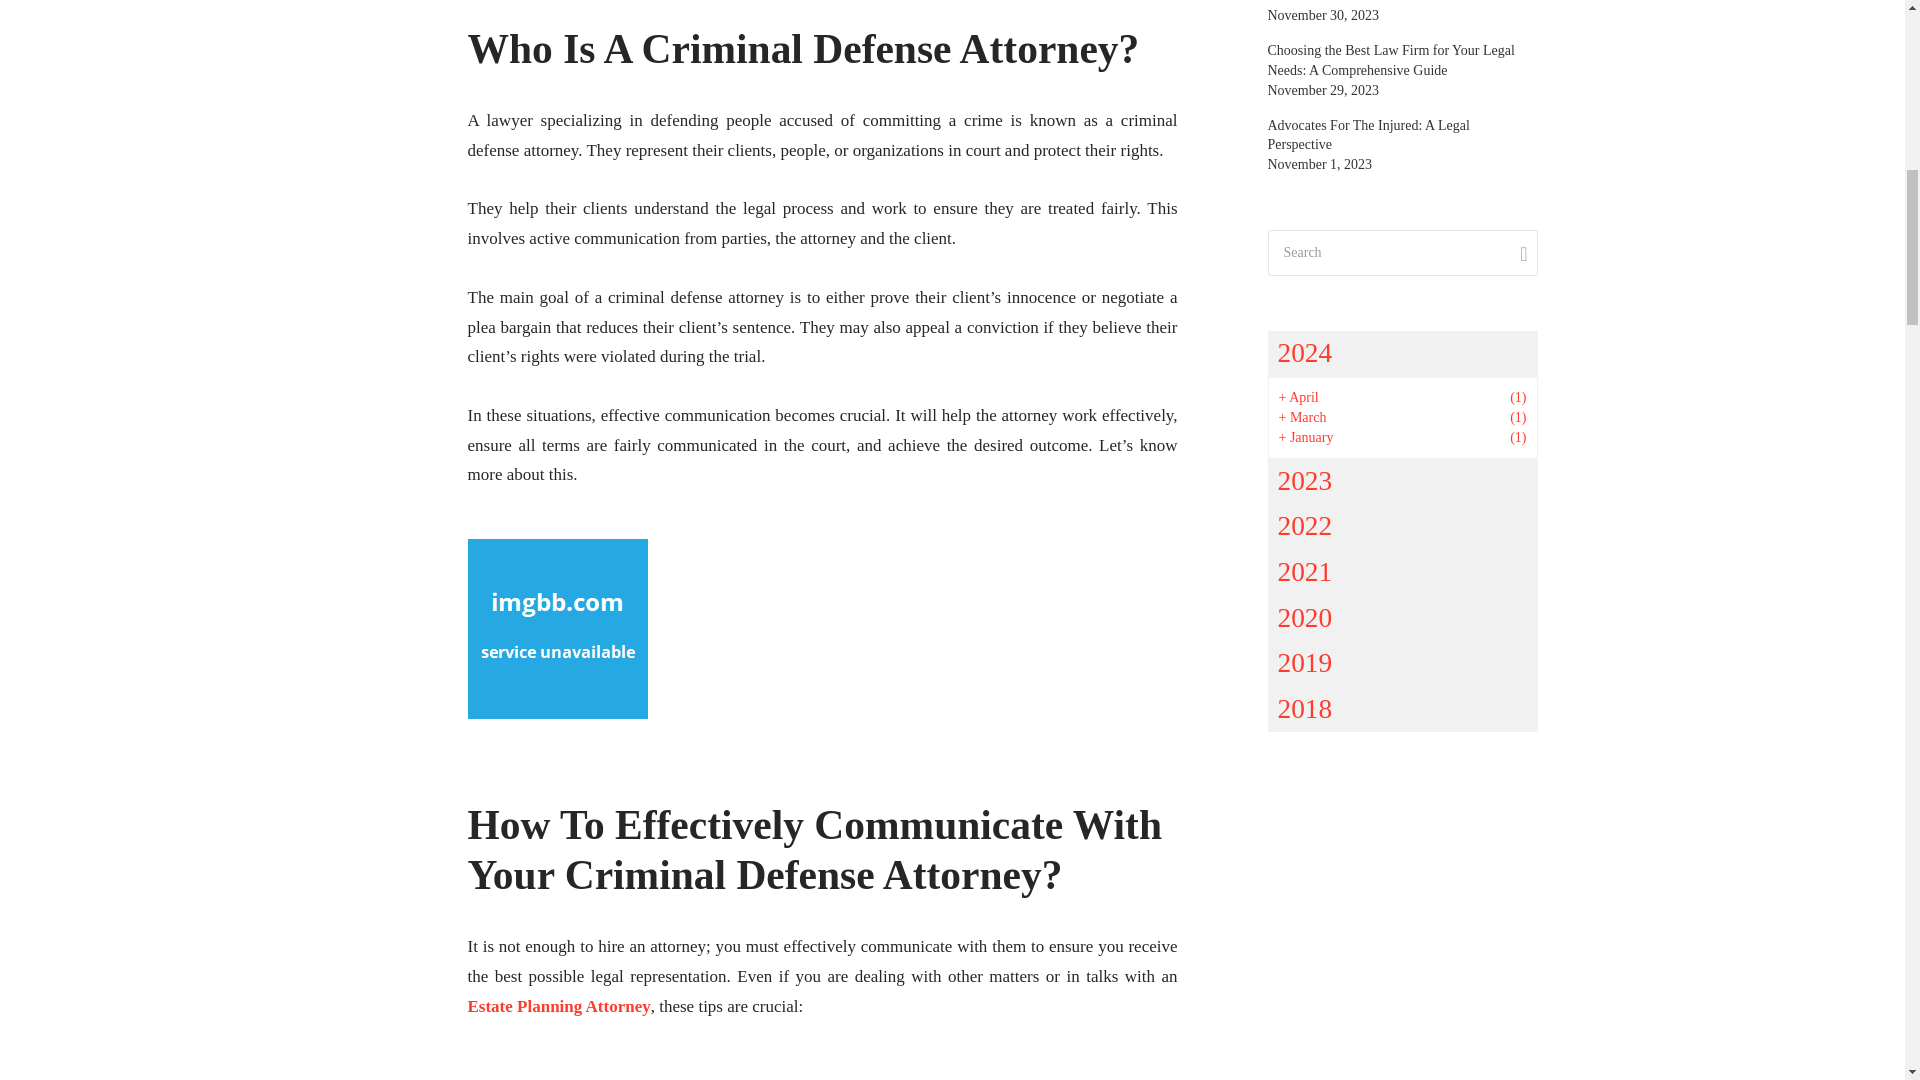 This screenshot has height=1080, width=1920. What do you see at coordinates (559, 1006) in the screenshot?
I see `Estate Planning Attorney` at bounding box center [559, 1006].